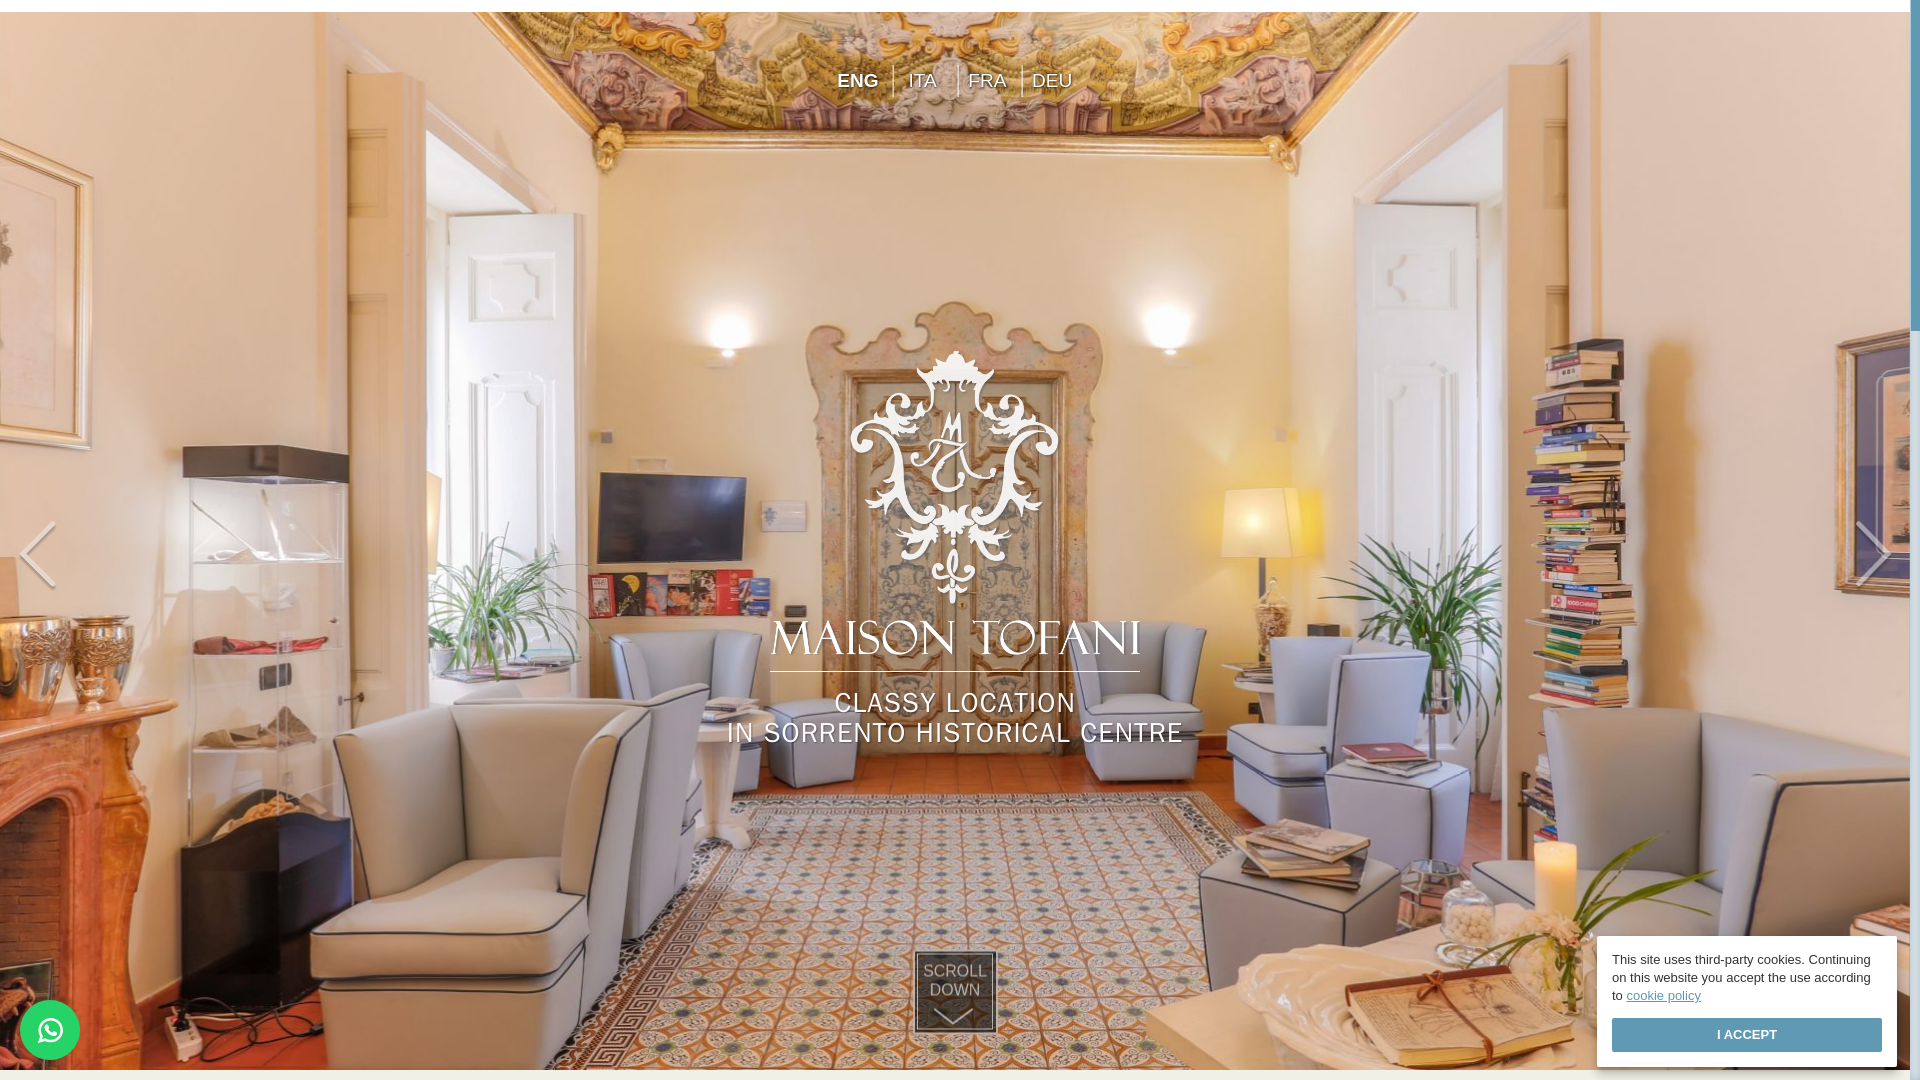 Image resolution: width=1920 pixels, height=1080 pixels. What do you see at coordinates (857, 80) in the screenshot?
I see `DEU` at bounding box center [857, 80].